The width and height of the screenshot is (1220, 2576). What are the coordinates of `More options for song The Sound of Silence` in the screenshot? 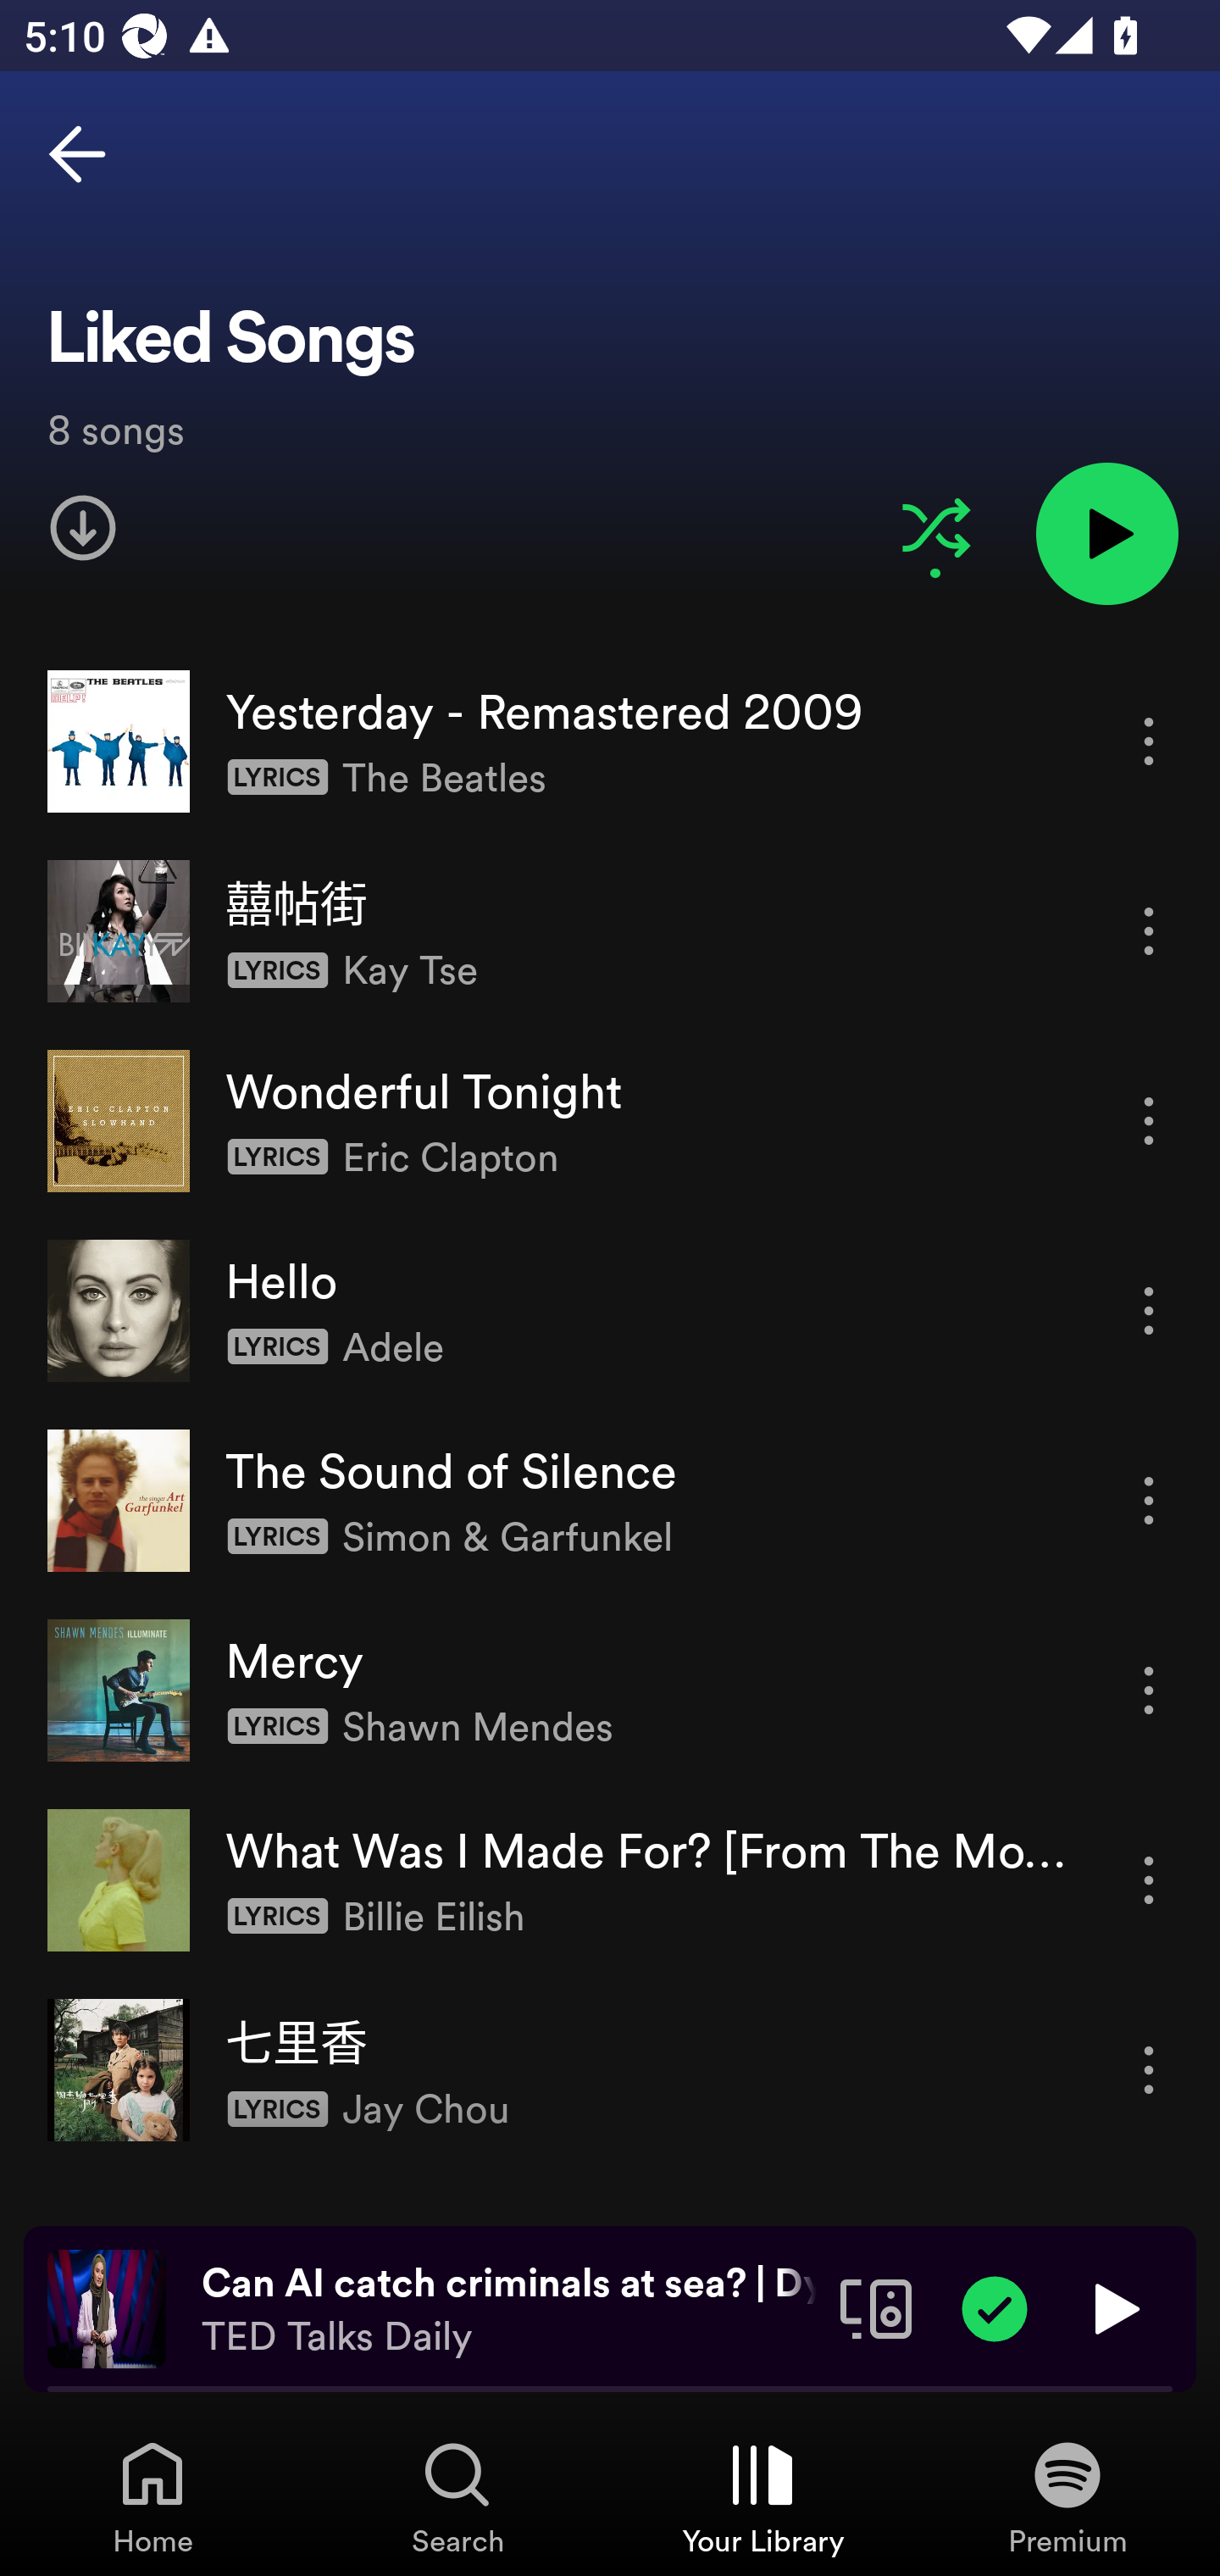 It's located at (1149, 1500).